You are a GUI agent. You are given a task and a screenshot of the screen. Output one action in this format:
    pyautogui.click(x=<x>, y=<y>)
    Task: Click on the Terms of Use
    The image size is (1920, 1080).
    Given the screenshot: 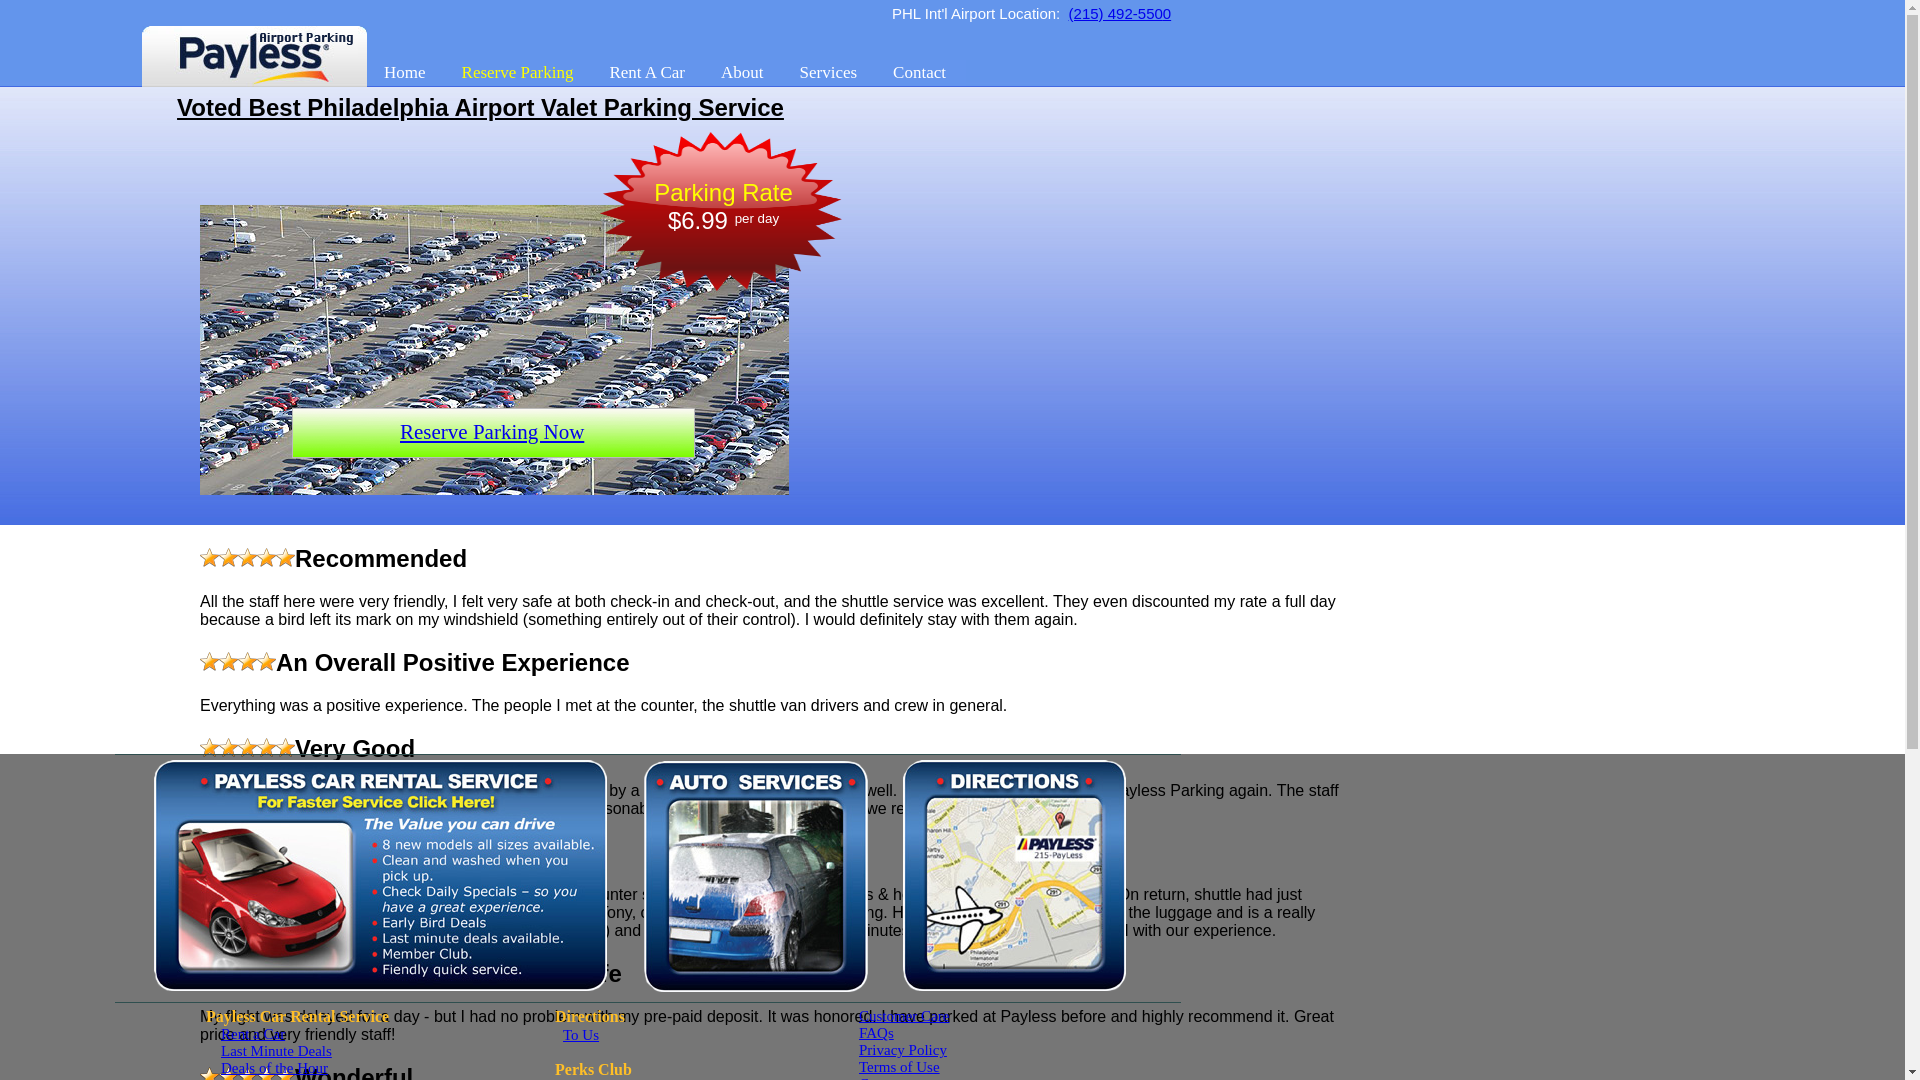 What is the action you would take?
    pyautogui.click(x=900, y=1067)
    